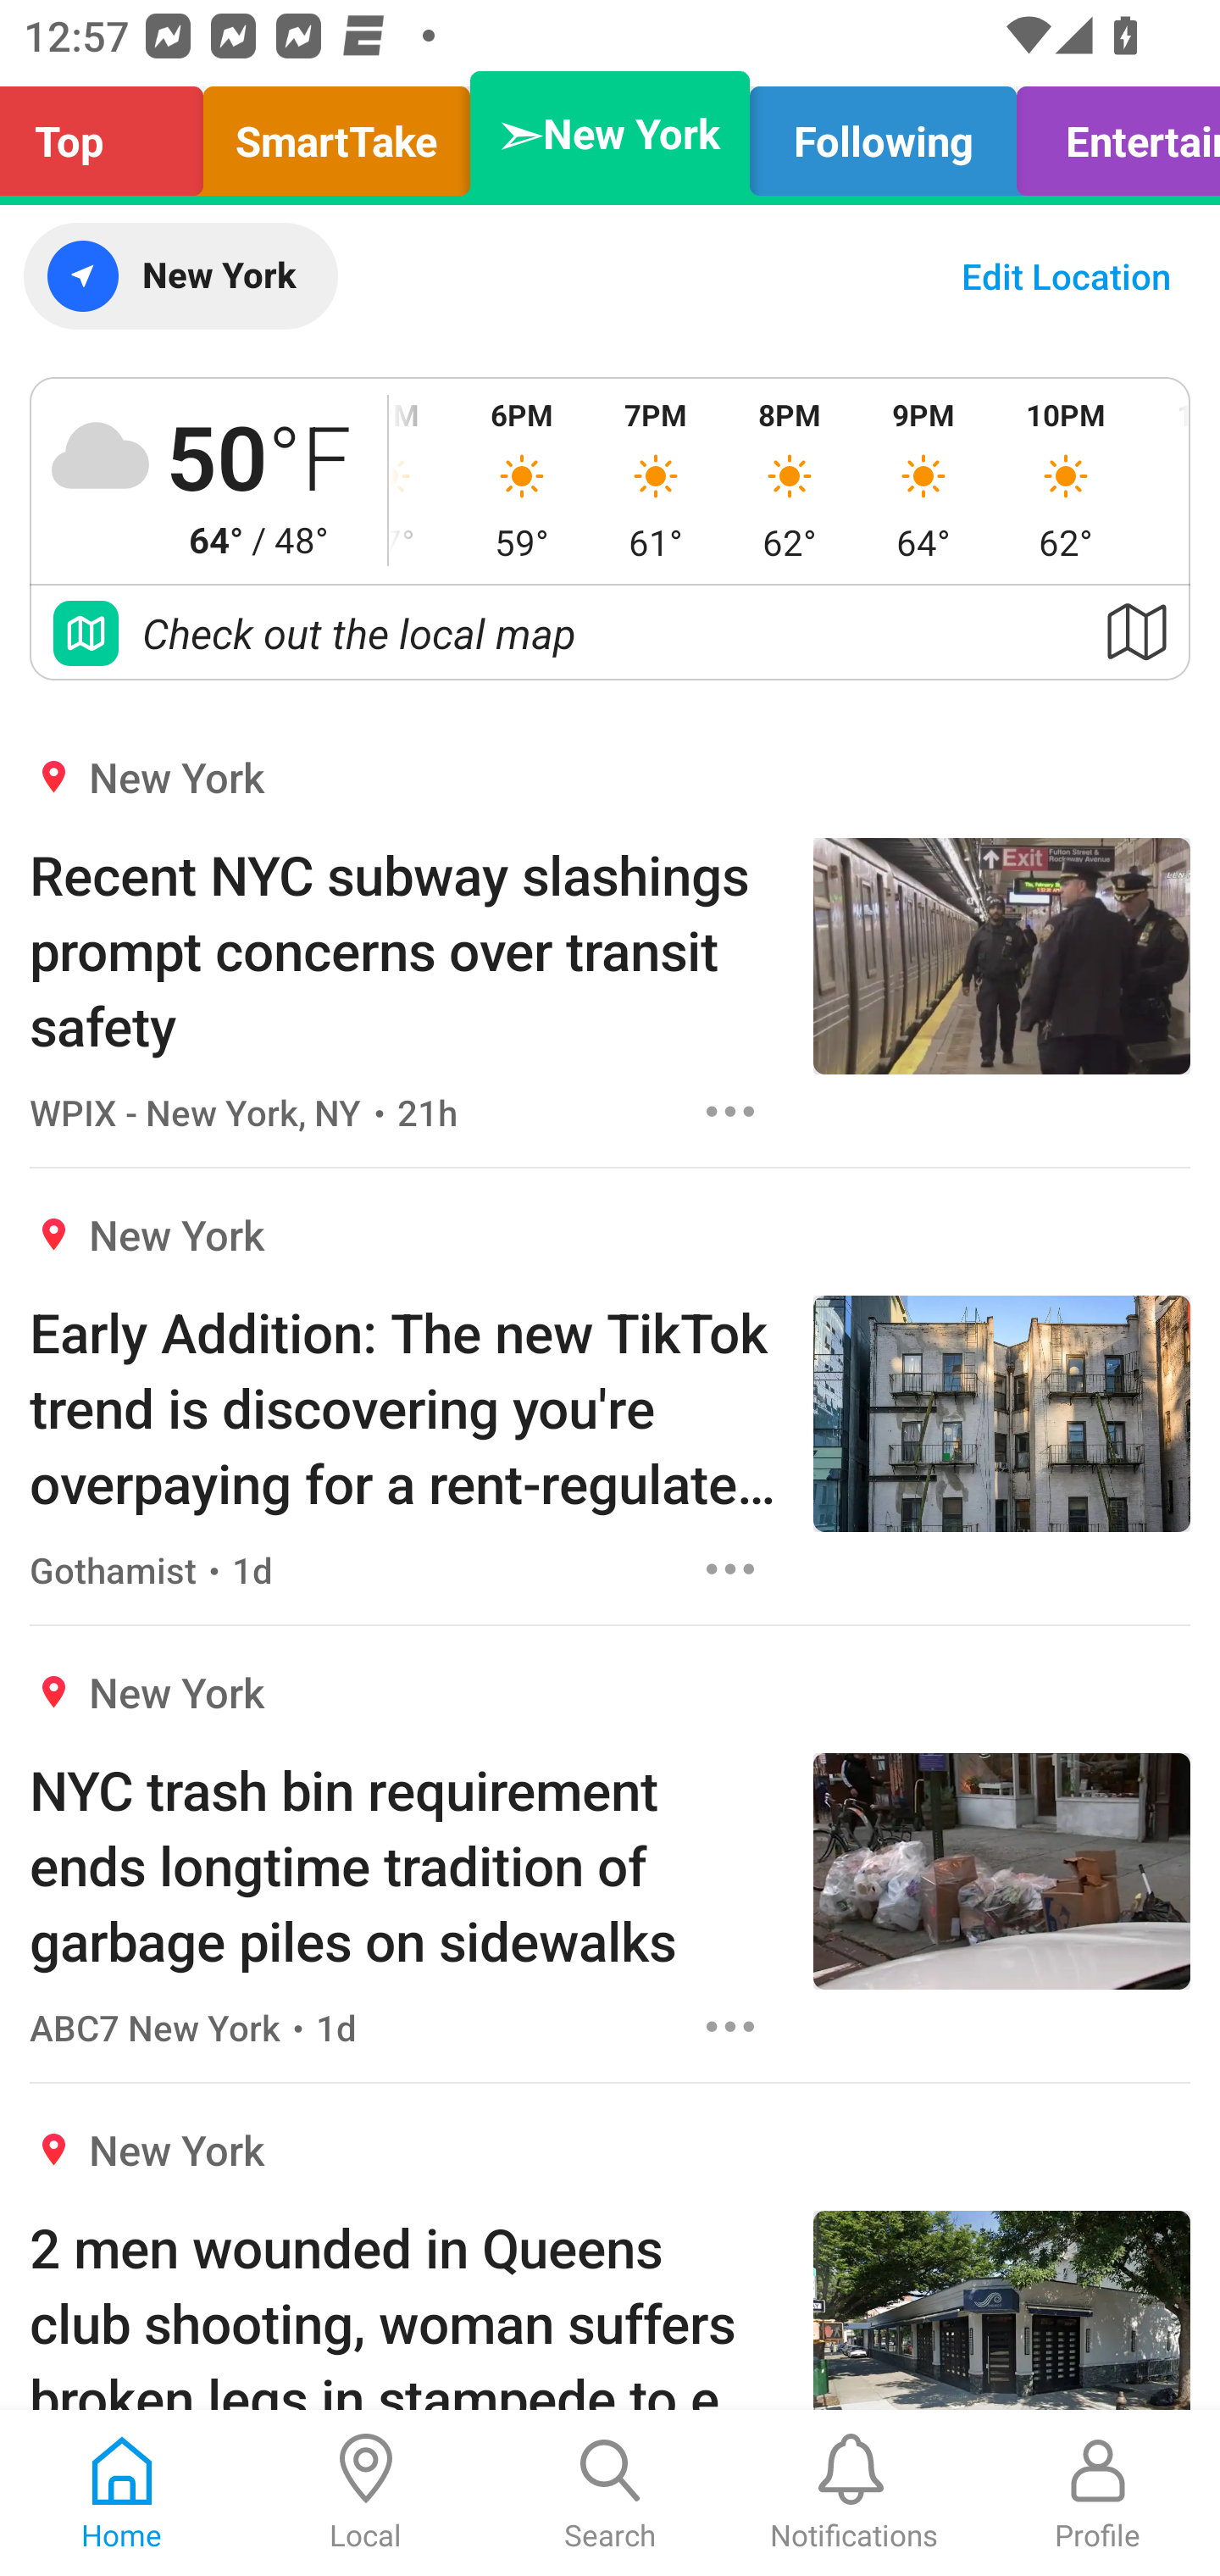  Describe the element at coordinates (883, 134) in the screenshot. I see `Following` at that location.